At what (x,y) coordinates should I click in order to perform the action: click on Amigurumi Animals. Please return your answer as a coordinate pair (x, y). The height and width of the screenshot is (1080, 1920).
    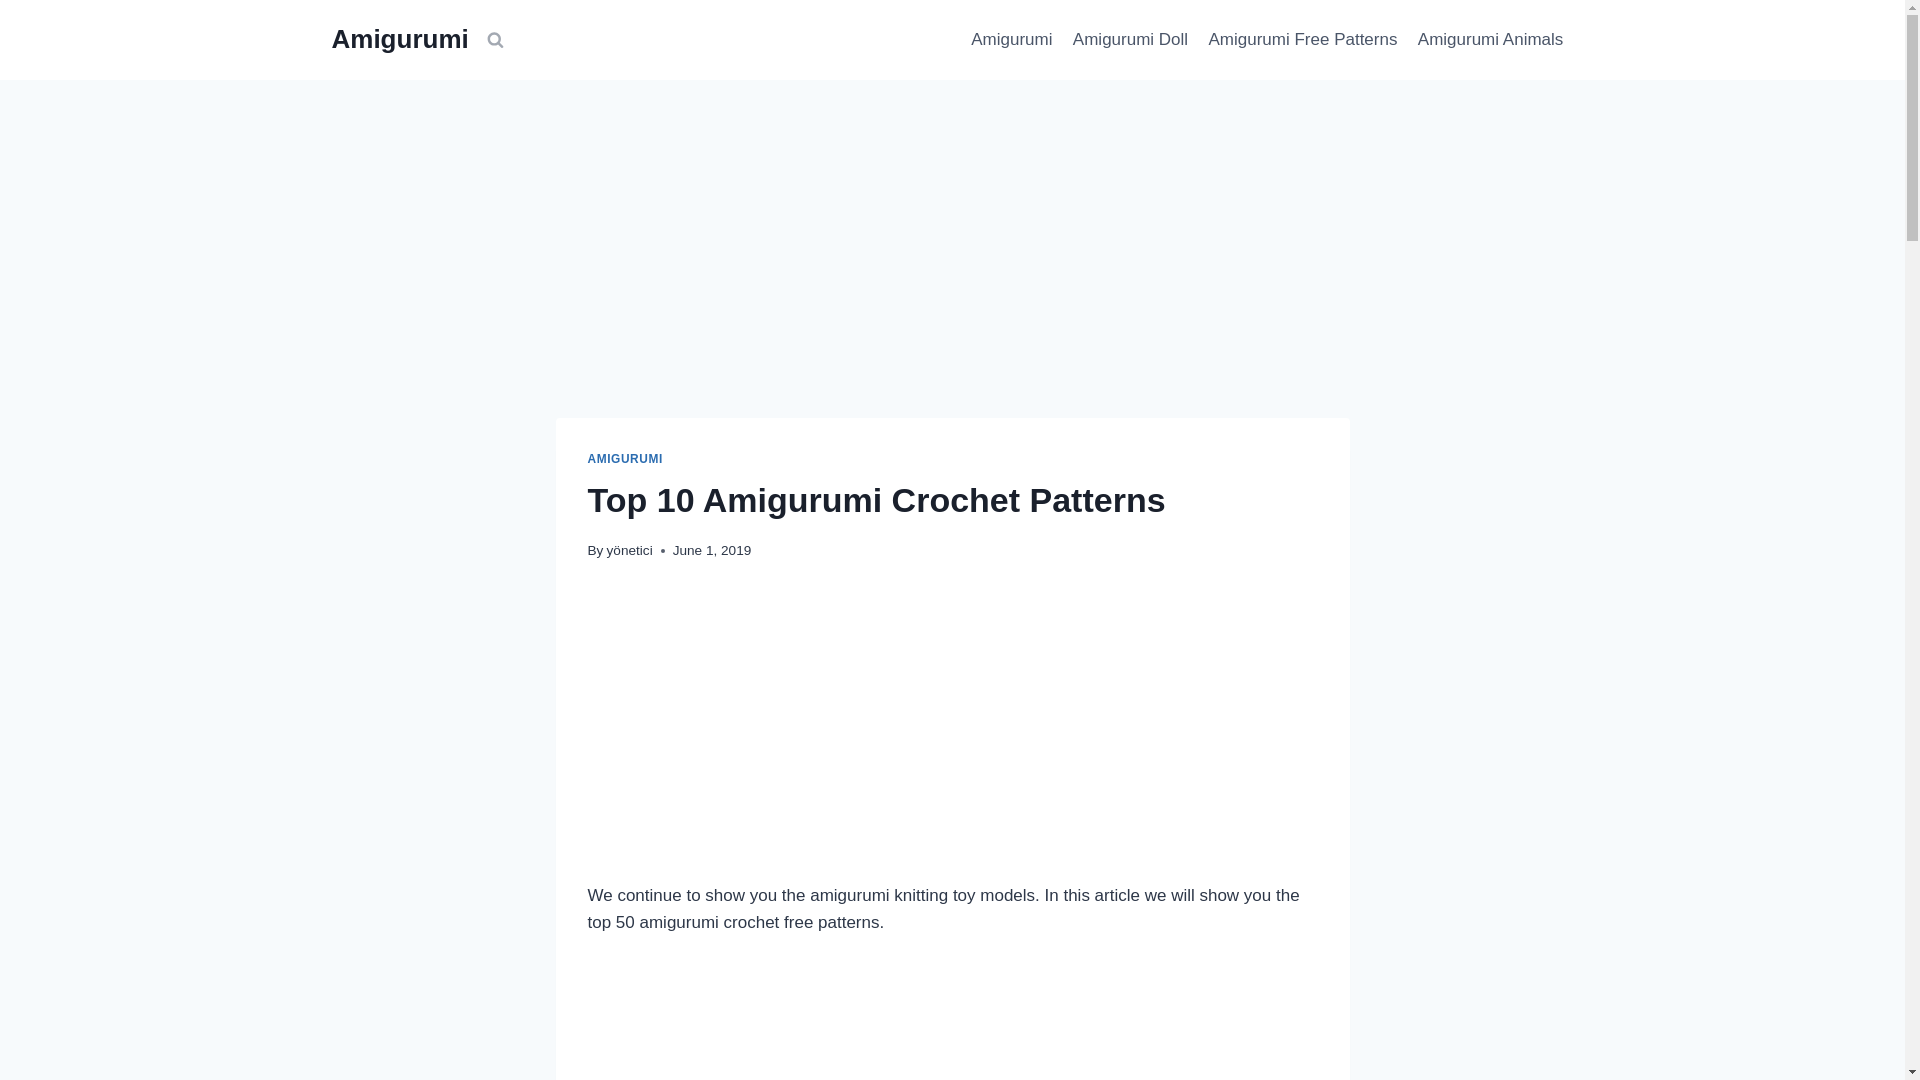
    Looking at the image, I should click on (1490, 40).